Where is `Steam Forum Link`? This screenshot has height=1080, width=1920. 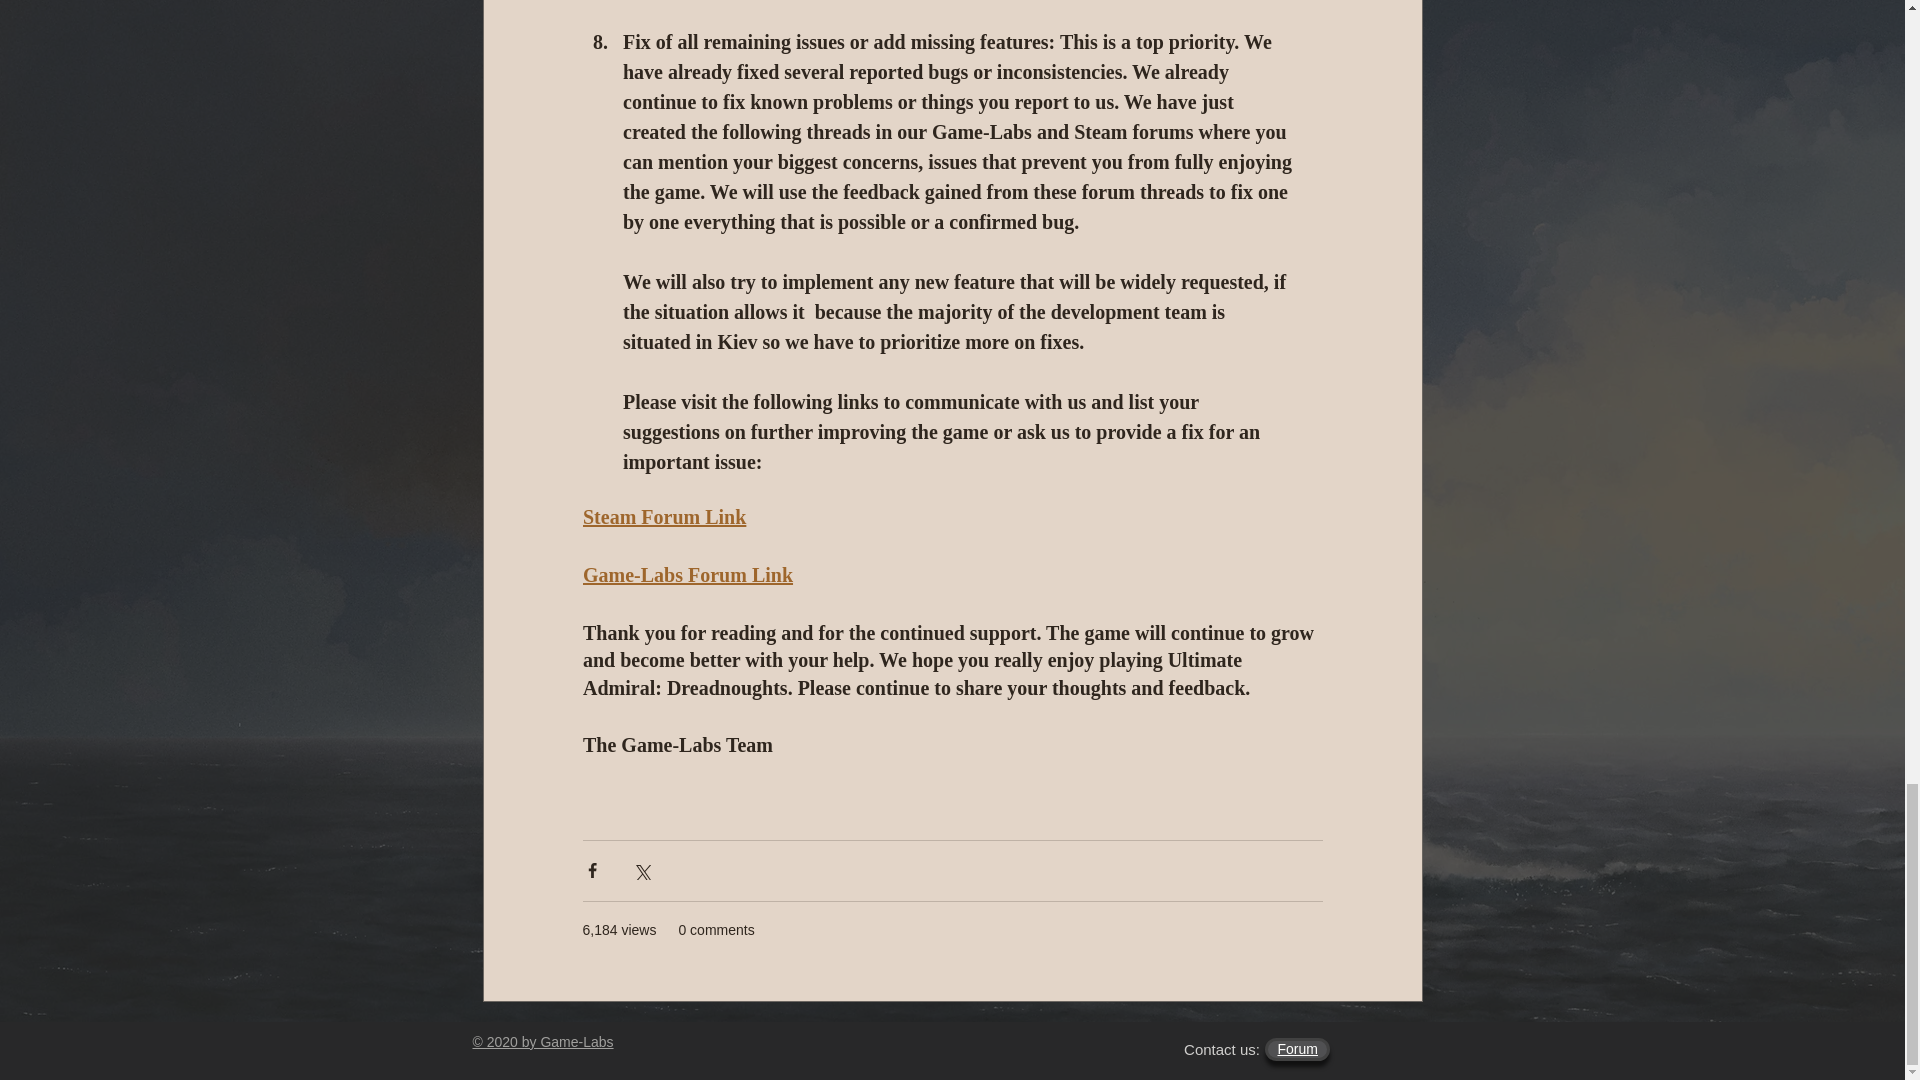
Steam Forum Link is located at coordinates (662, 517).